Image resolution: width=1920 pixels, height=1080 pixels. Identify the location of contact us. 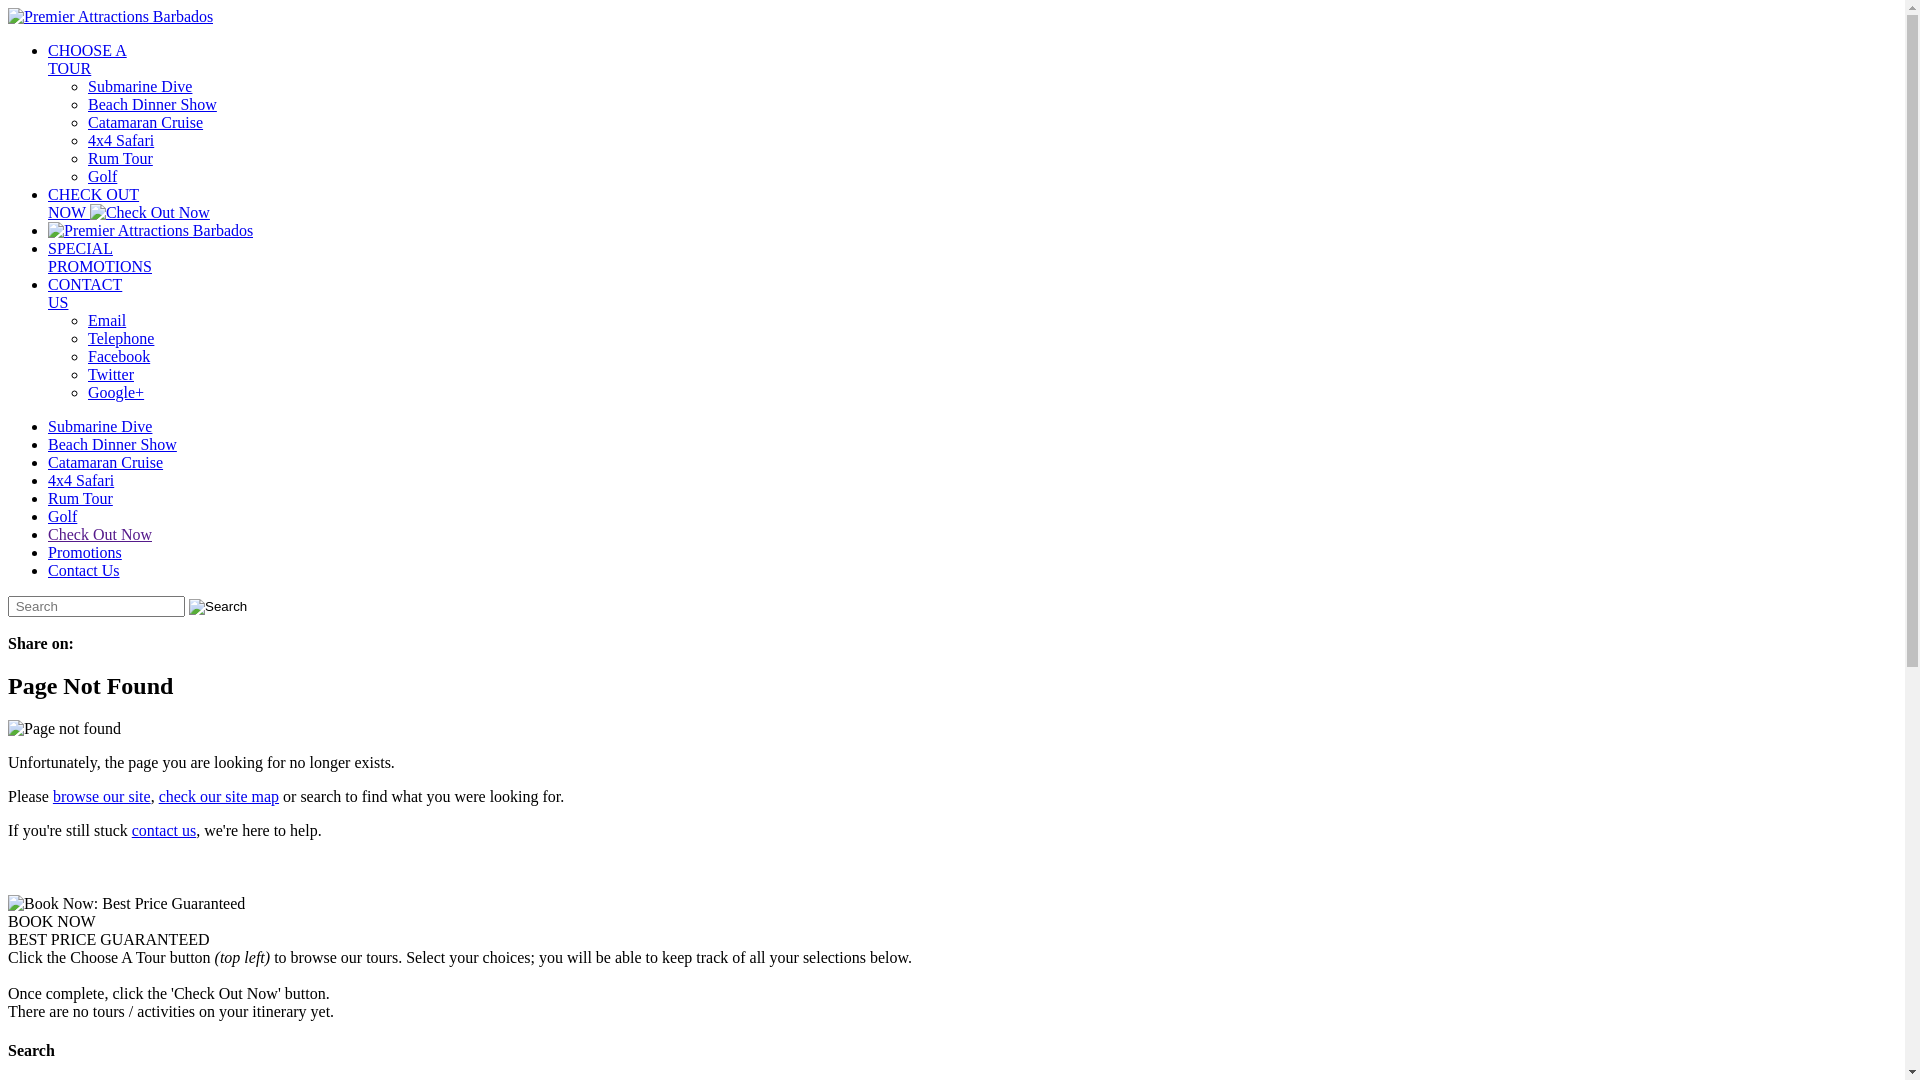
(164, 830).